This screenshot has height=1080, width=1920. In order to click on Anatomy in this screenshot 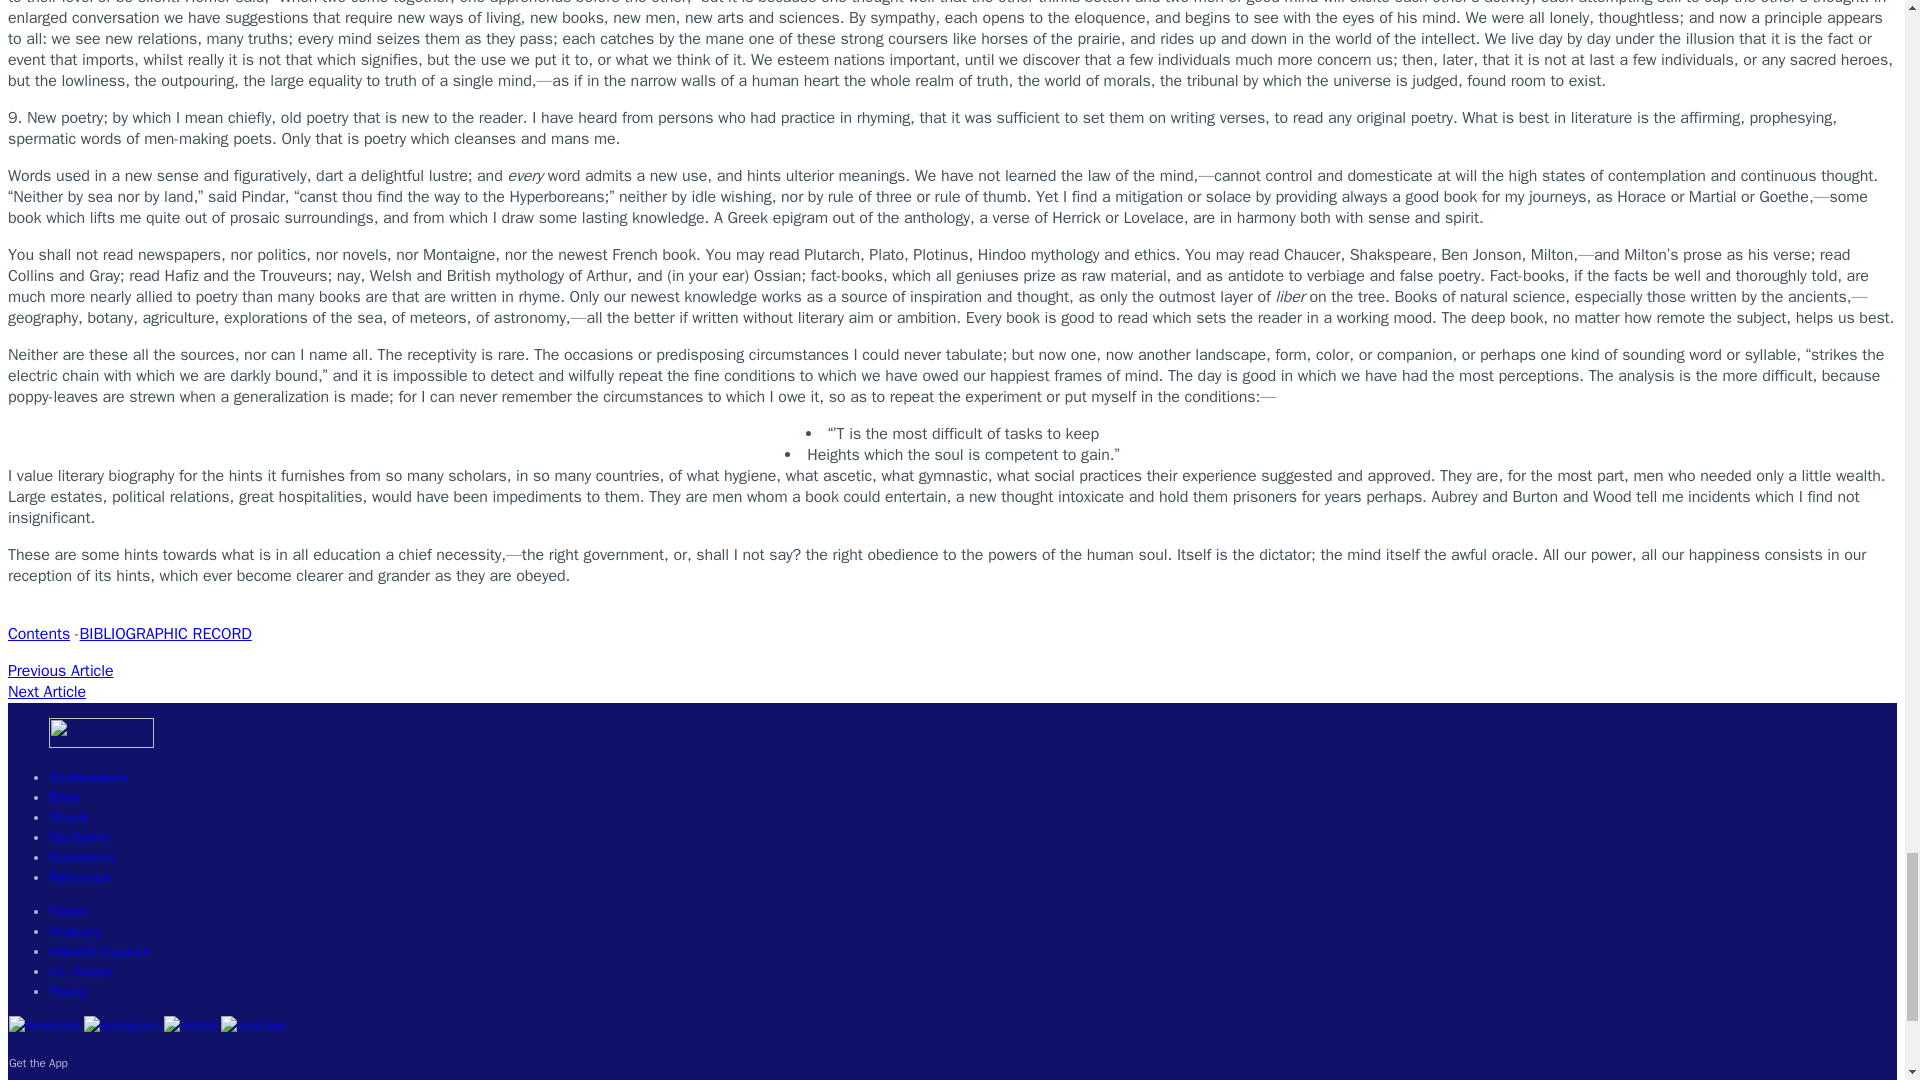, I will do `click(75, 931)`.